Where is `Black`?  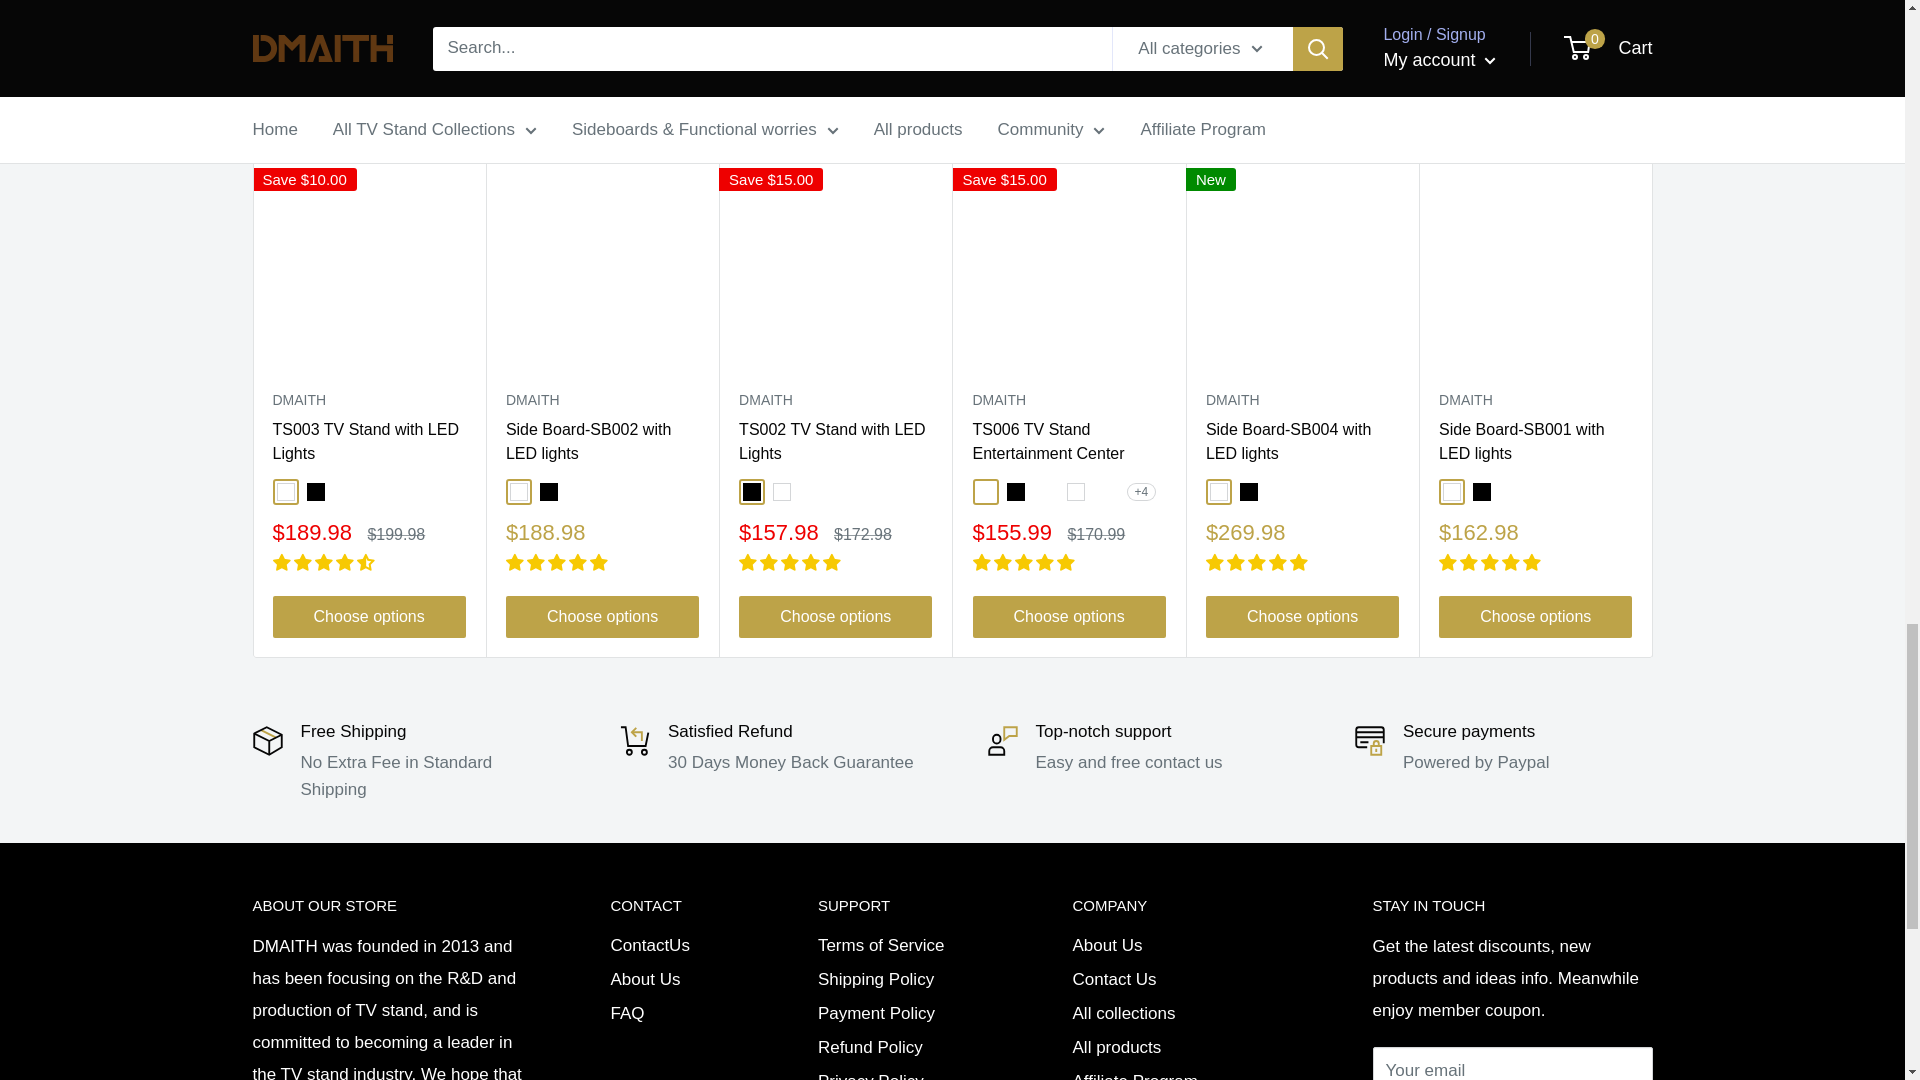
Black is located at coordinates (752, 492).